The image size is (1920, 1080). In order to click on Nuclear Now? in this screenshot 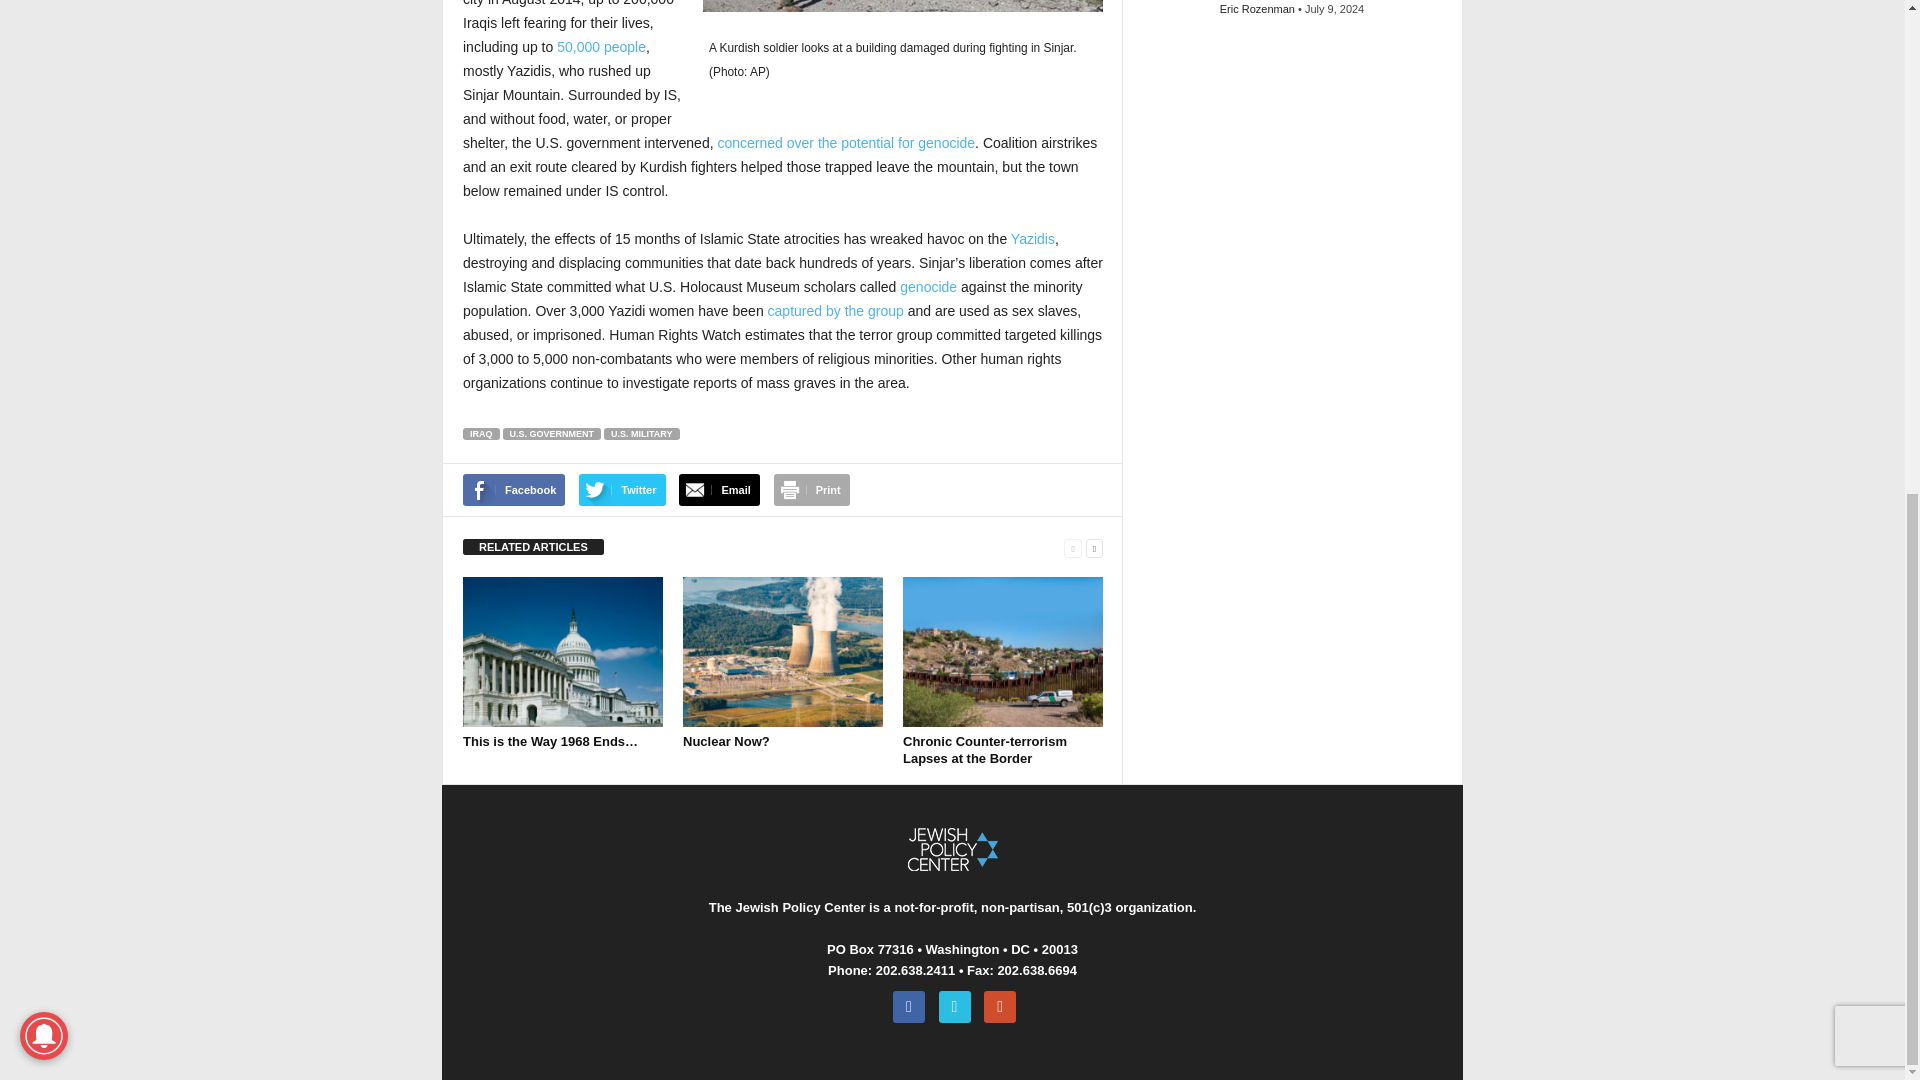, I will do `click(726, 742)`.